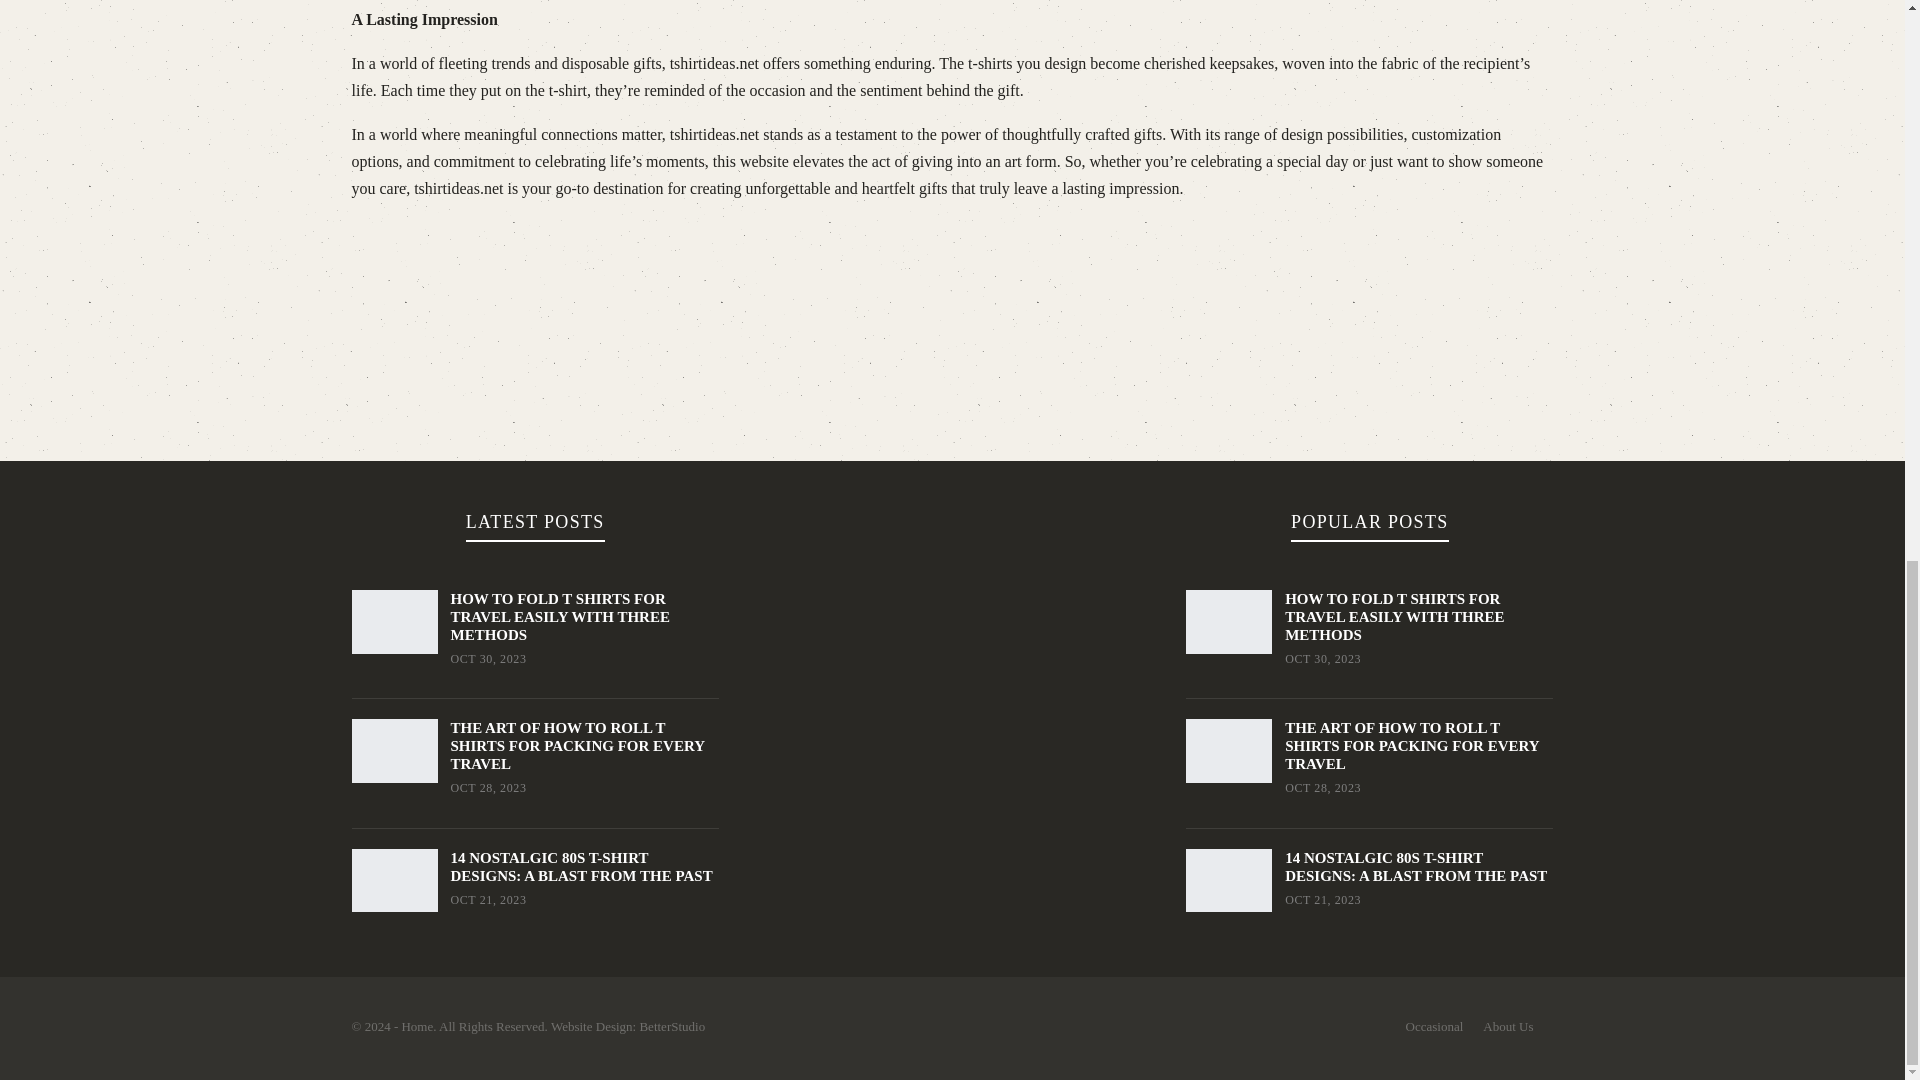 This screenshot has height=1080, width=1920. I want to click on 14 NOSTALGIC 80S T-SHIRT DESIGNS: A BLAST FROM THE PAST, so click(1416, 866).